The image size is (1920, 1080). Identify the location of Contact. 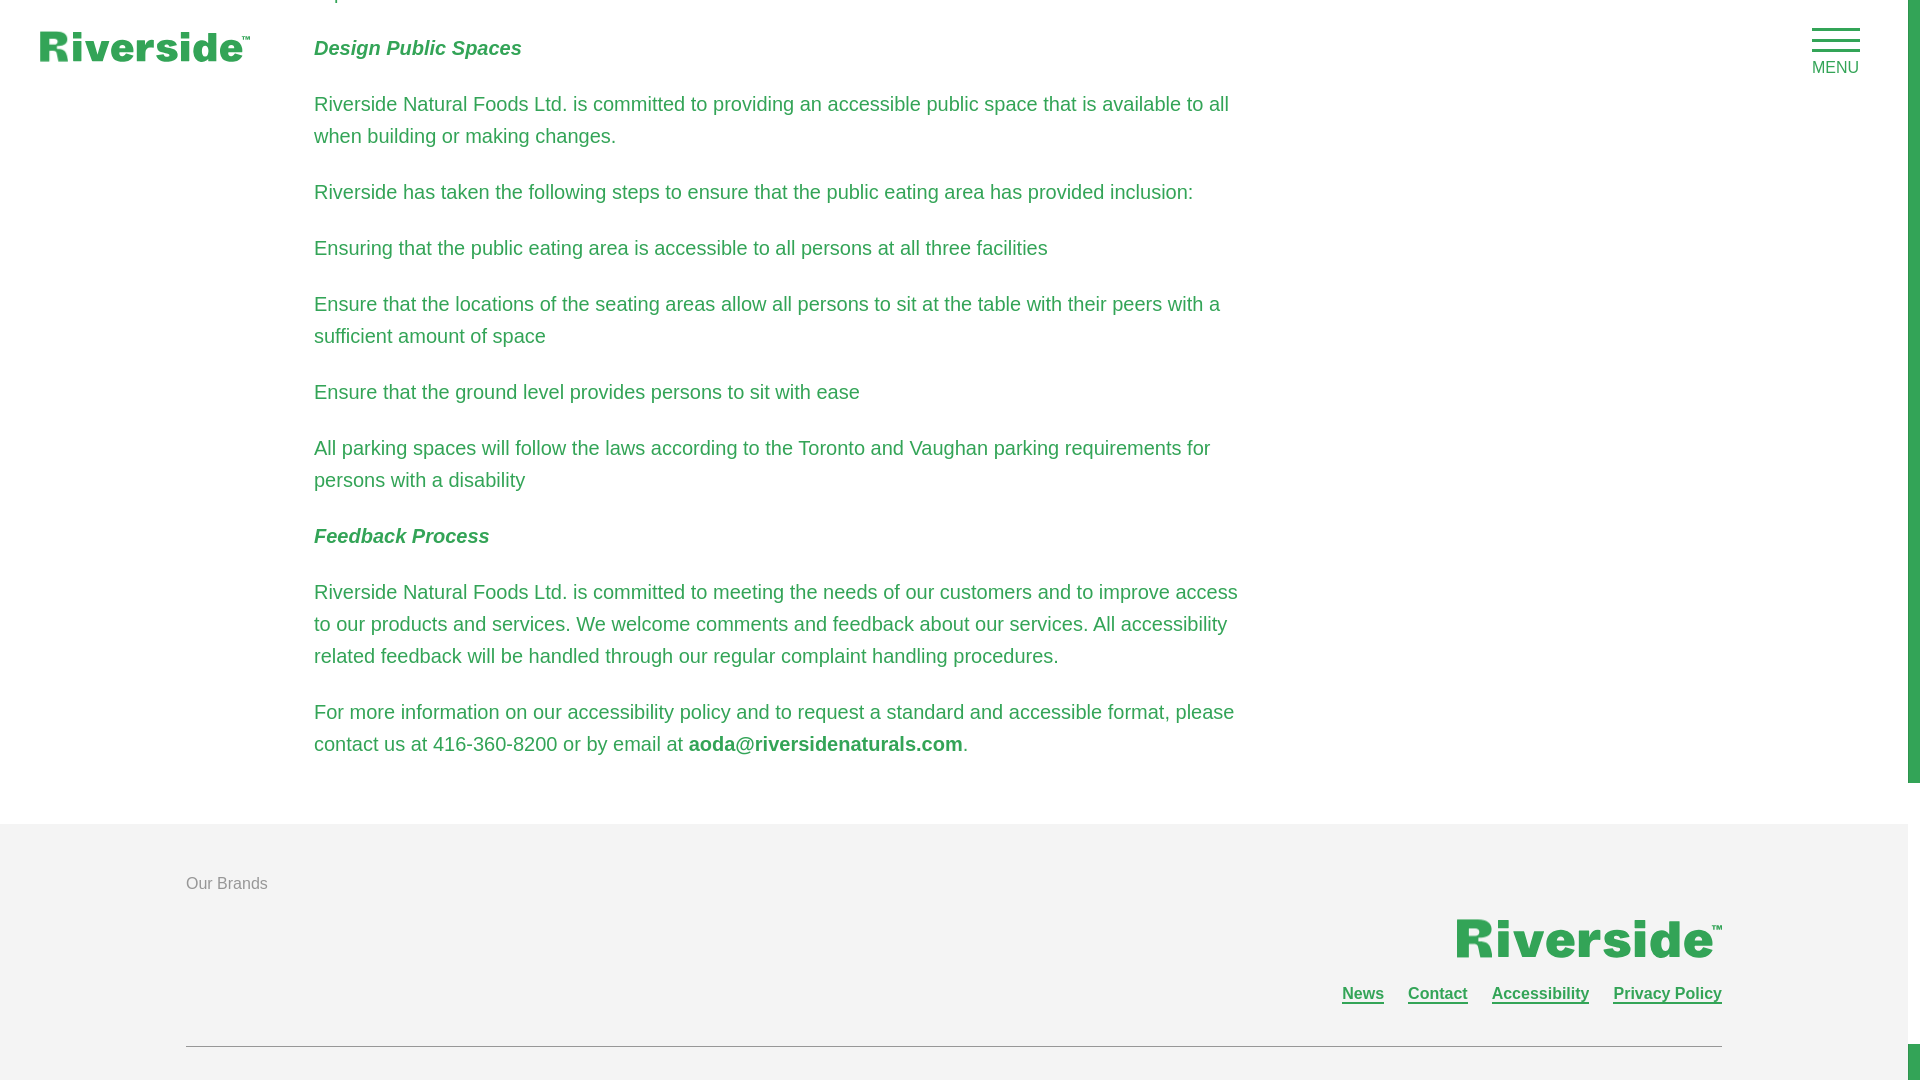
(1438, 993).